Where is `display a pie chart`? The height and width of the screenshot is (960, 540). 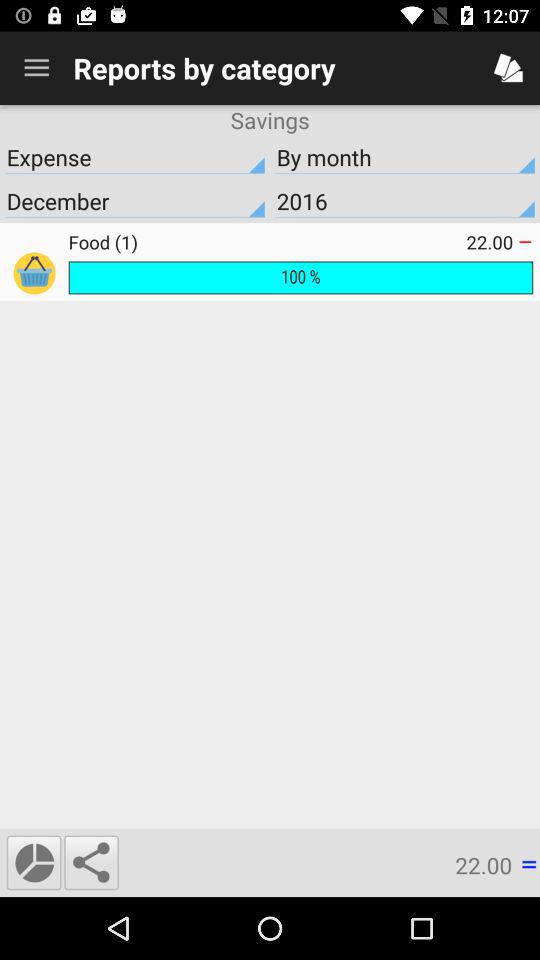 display a pie chart is located at coordinates (34, 862).